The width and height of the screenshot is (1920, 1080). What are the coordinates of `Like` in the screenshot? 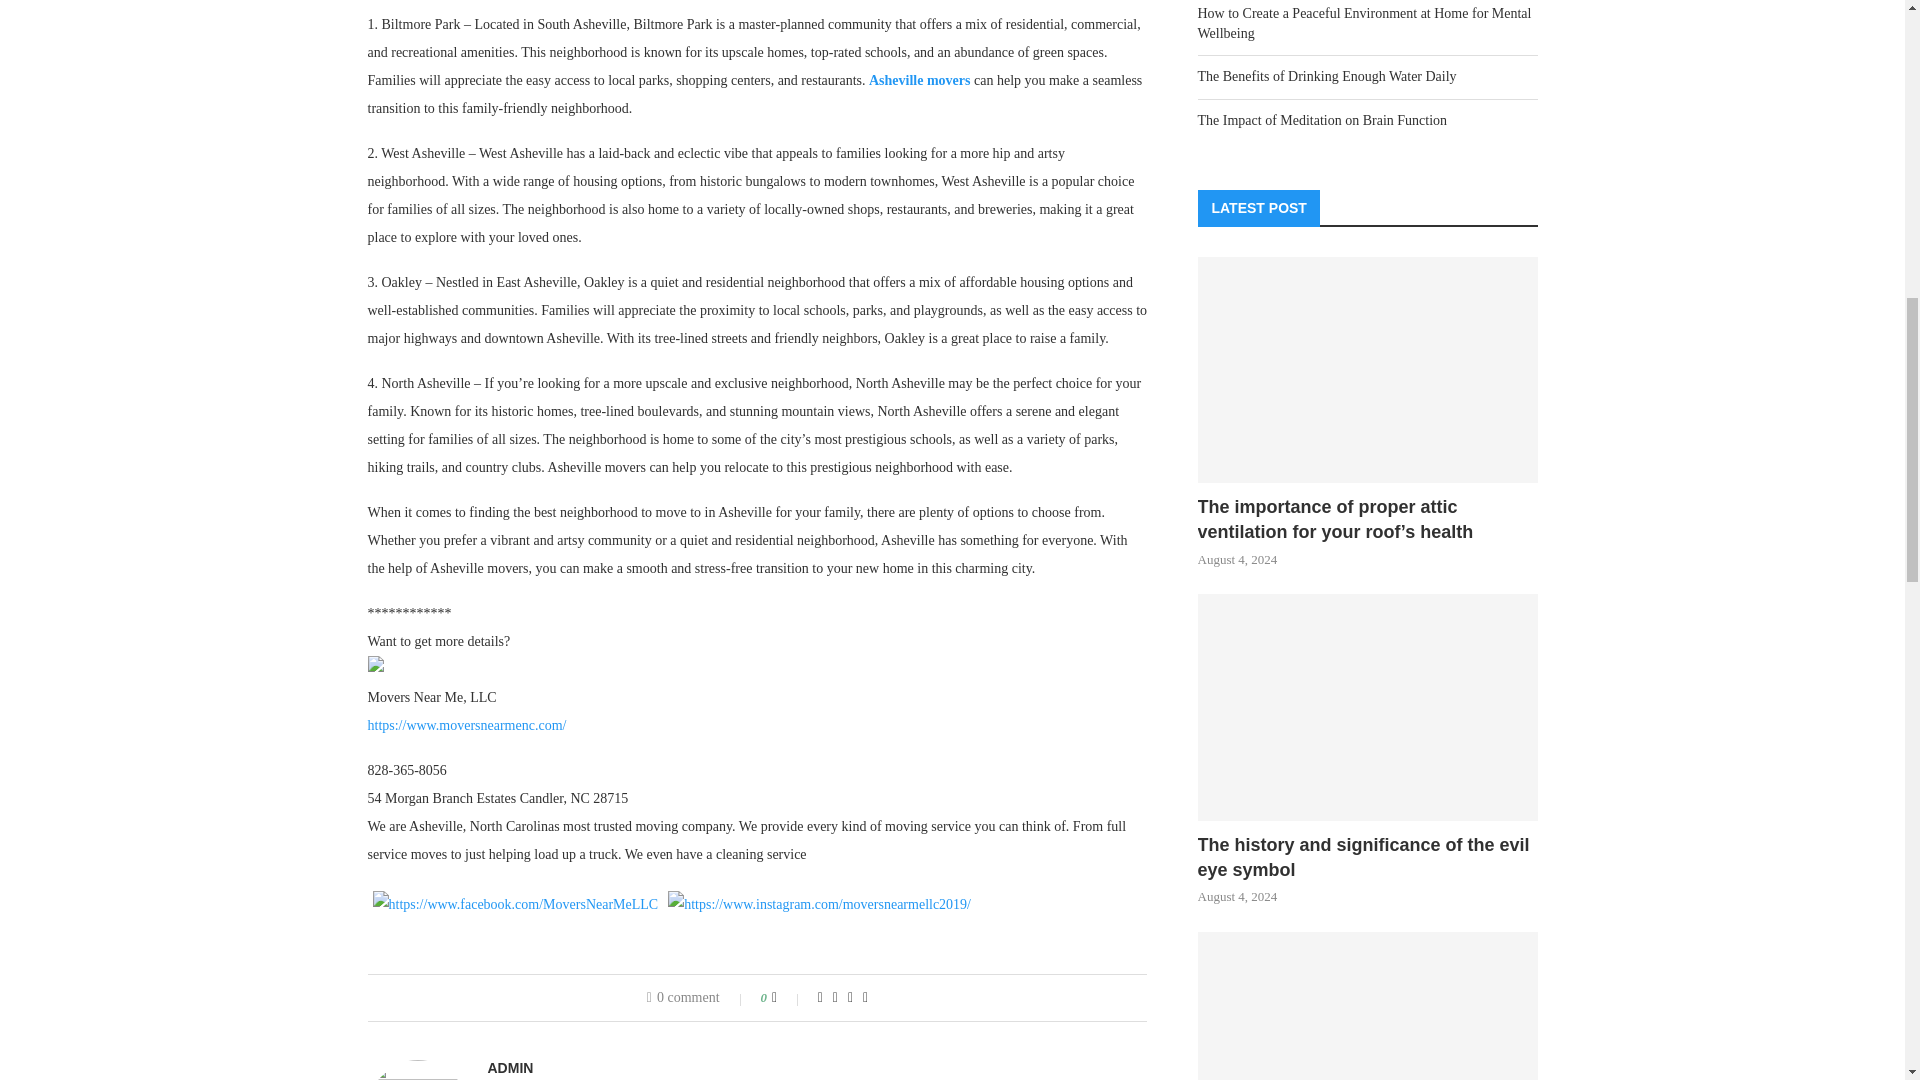 It's located at (788, 998).